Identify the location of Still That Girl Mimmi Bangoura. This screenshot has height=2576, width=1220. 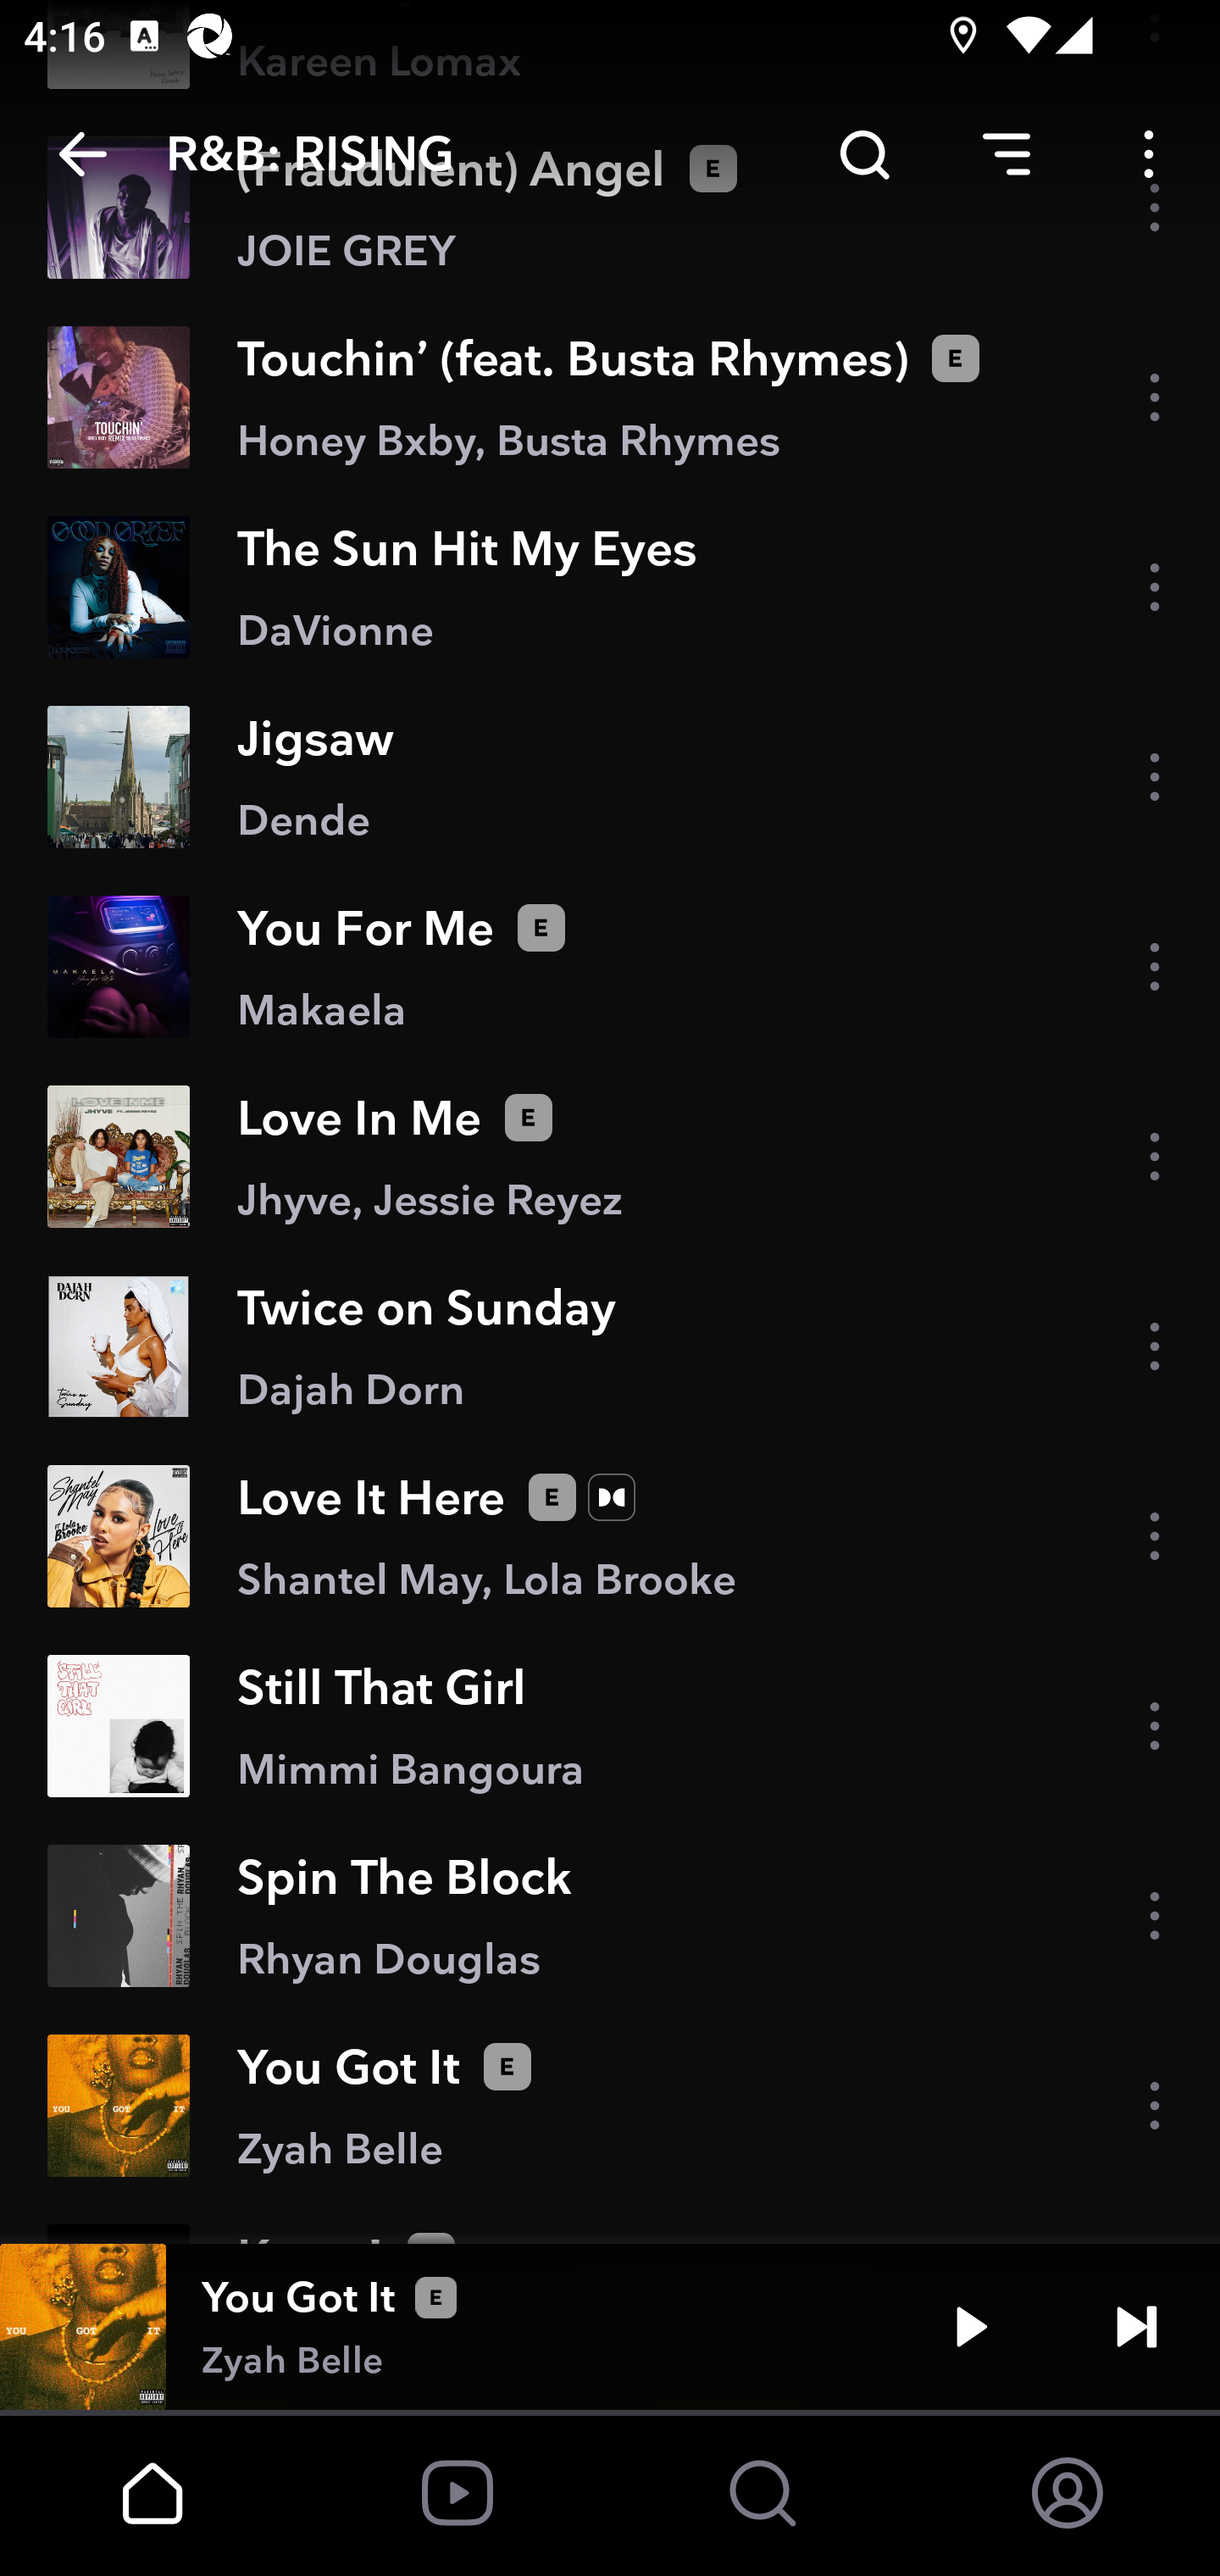
(610, 1725).